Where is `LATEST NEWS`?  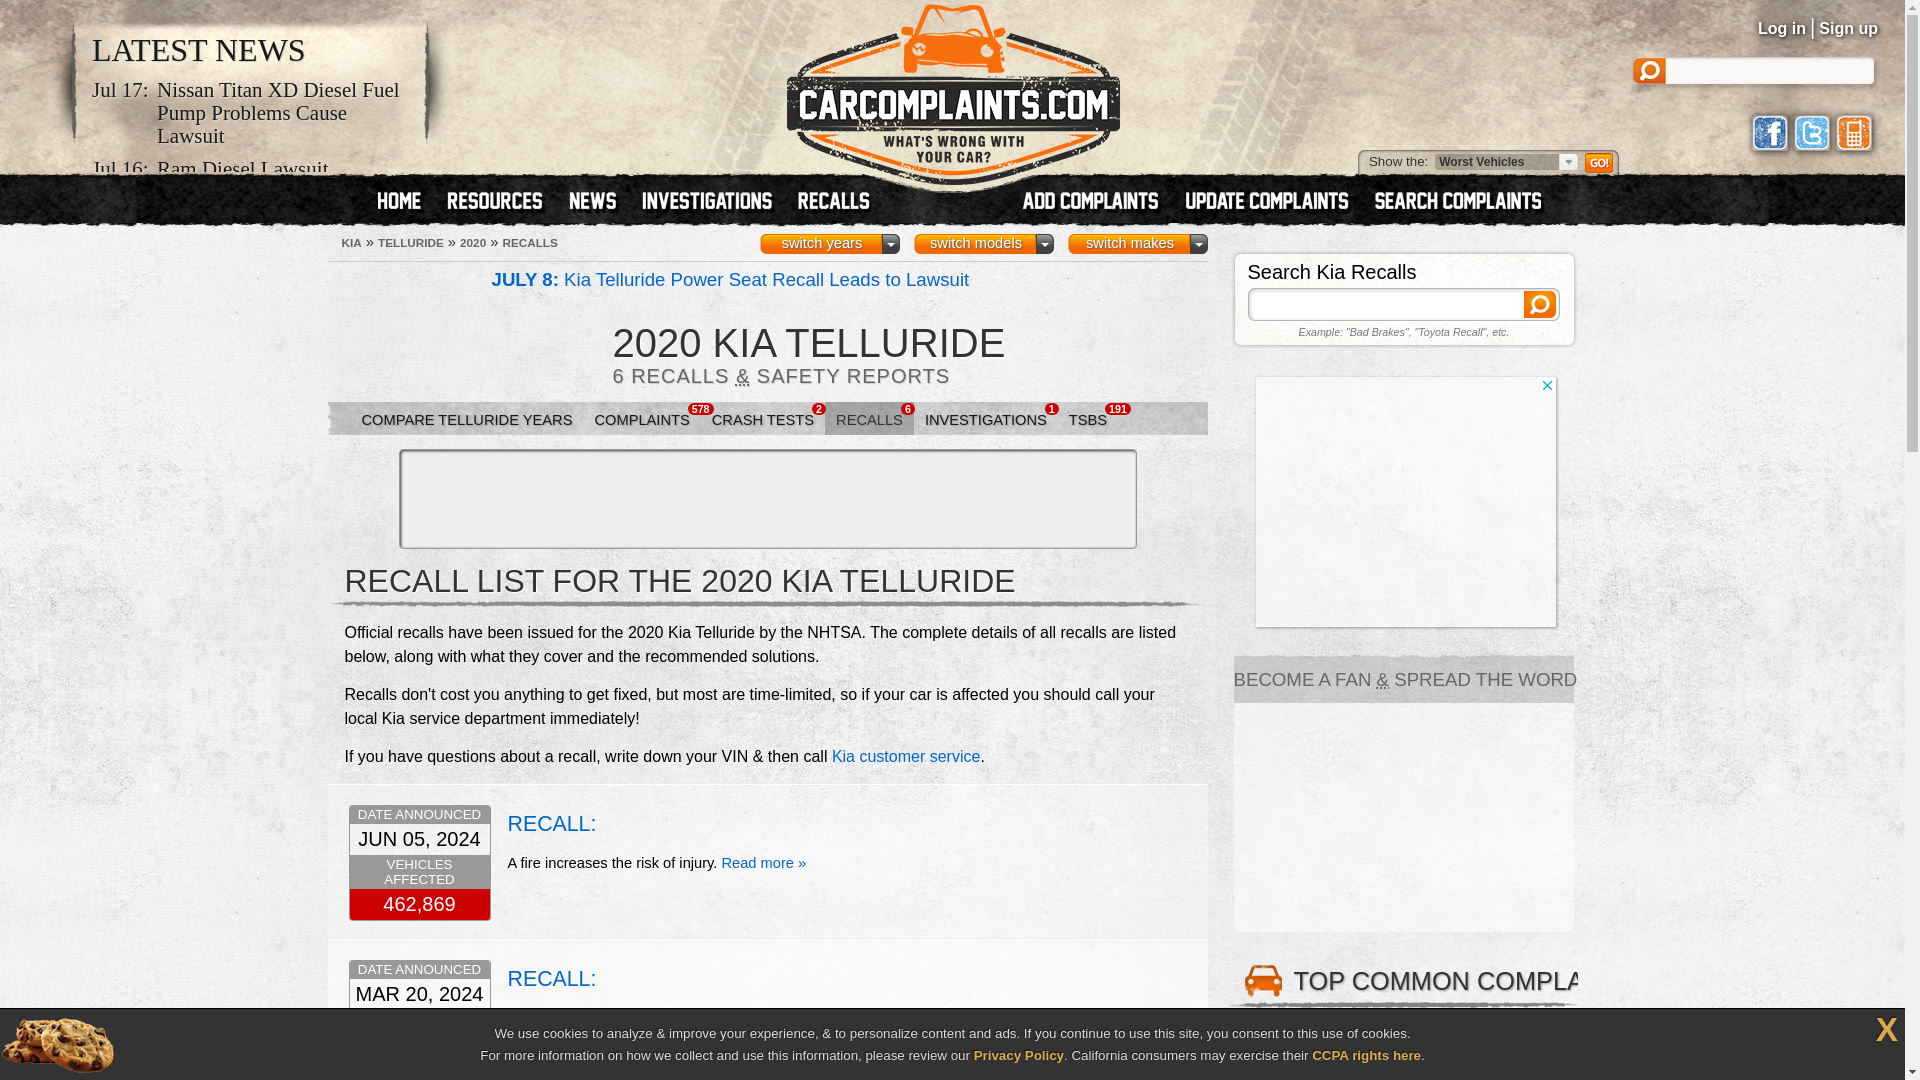
LATEST NEWS is located at coordinates (198, 50).